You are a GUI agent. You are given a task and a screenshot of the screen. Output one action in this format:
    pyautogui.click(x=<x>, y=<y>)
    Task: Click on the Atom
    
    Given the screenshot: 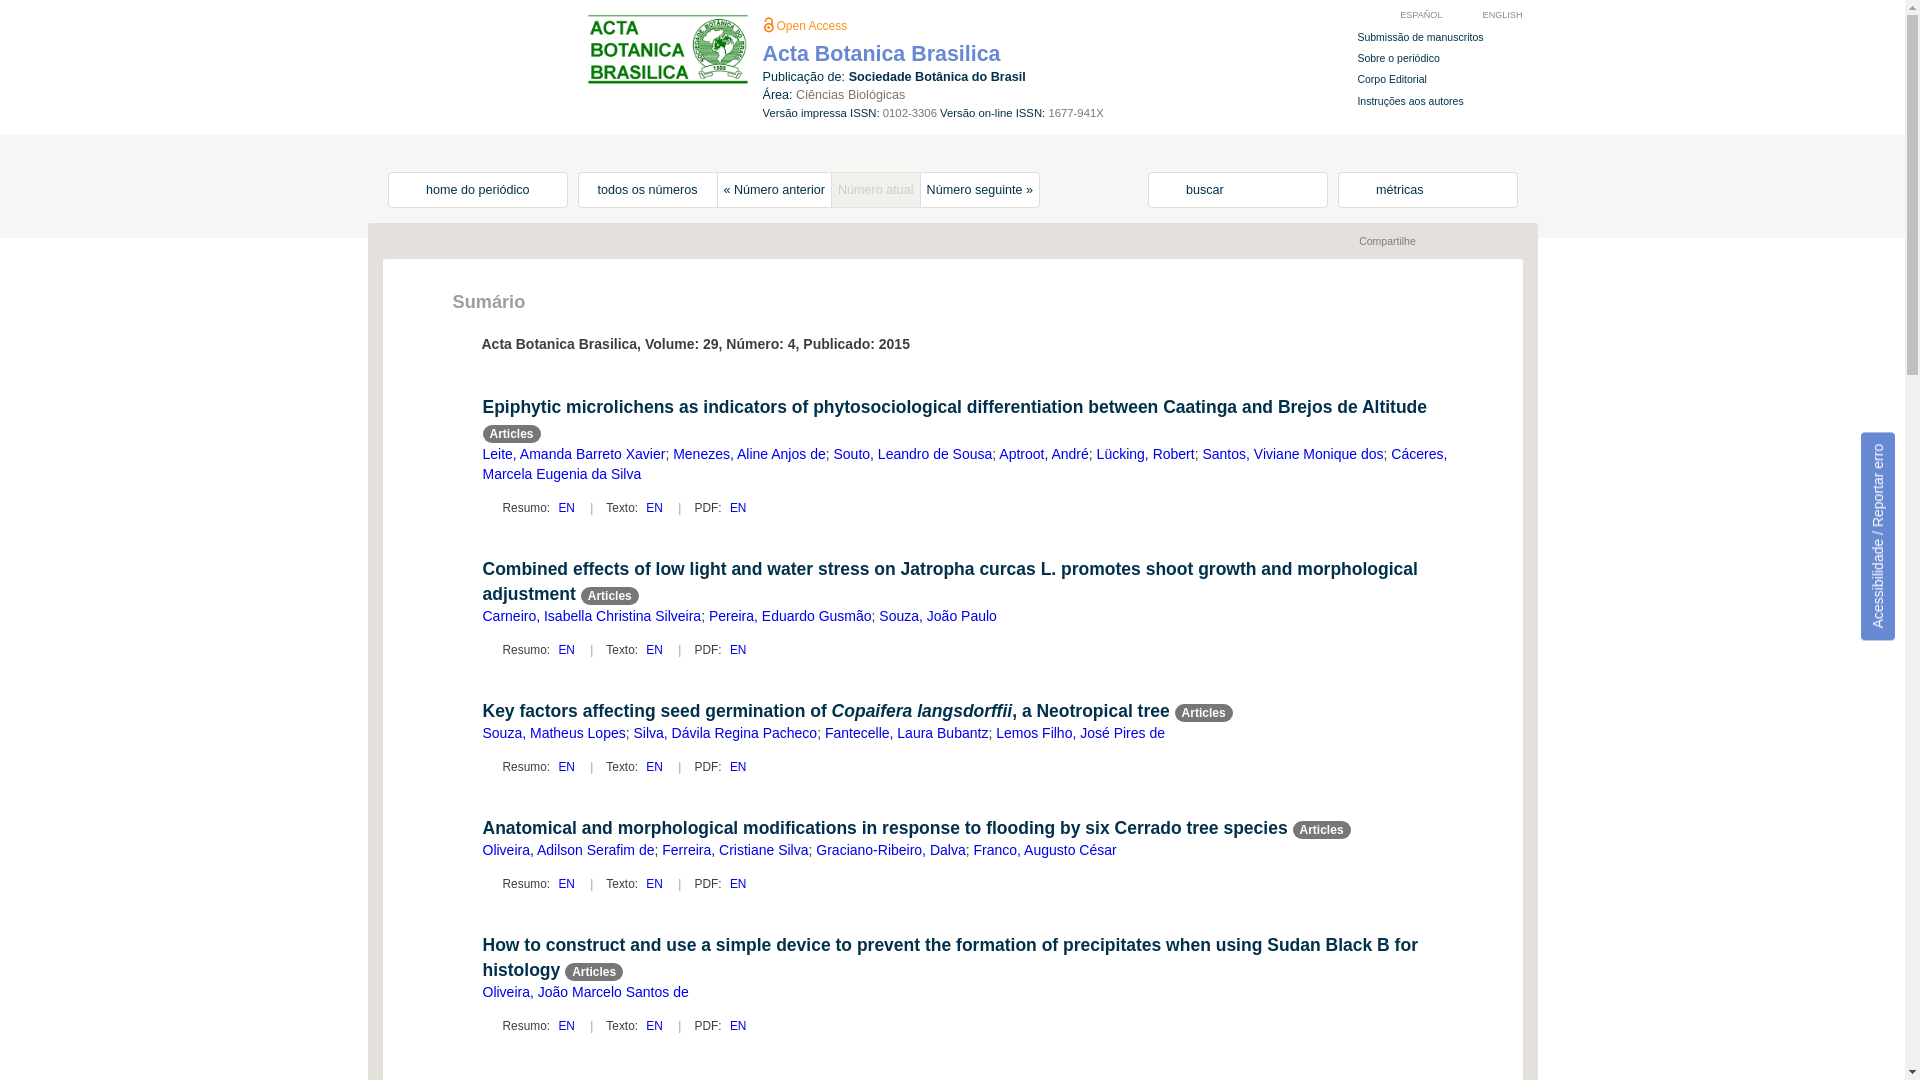 What is the action you would take?
    pyautogui.click(x=1332, y=241)
    